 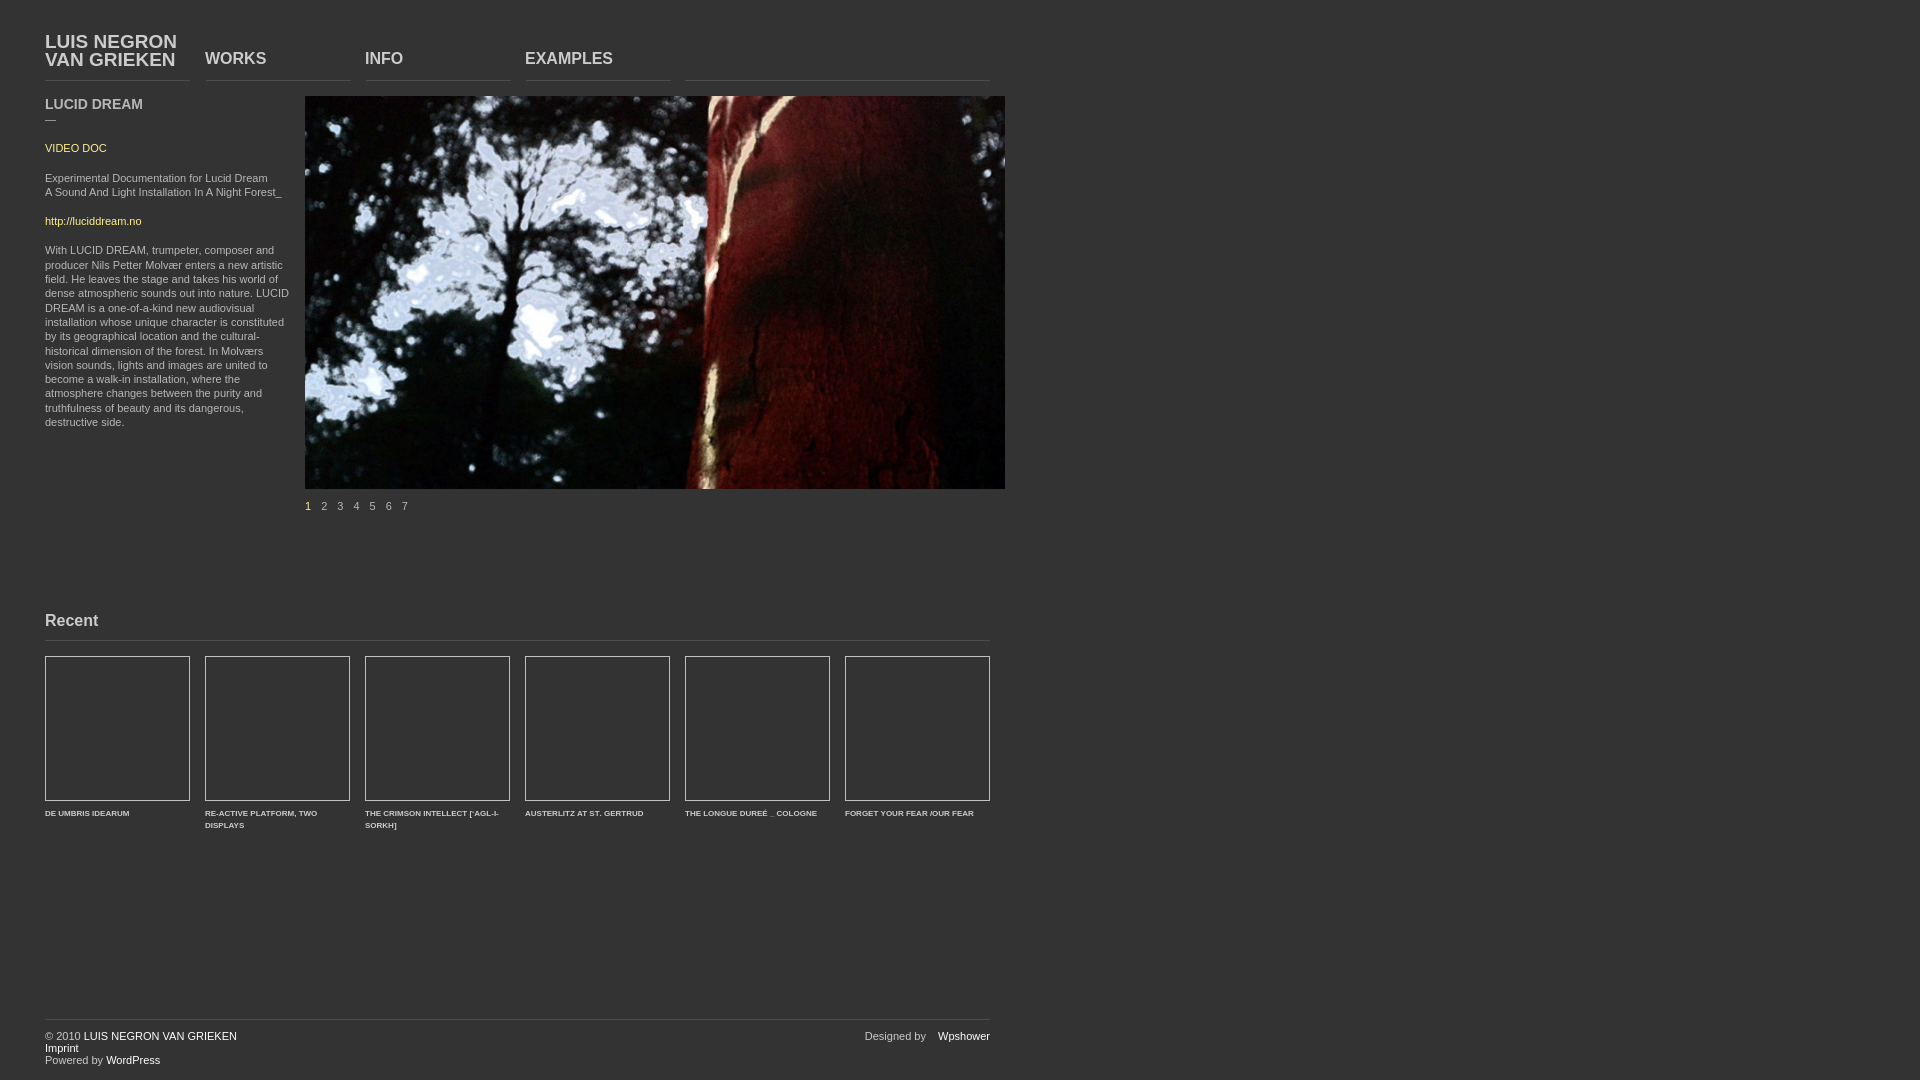 What do you see at coordinates (277, 49) in the screenshot?
I see `WORKS` at bounding box center [277, 49].